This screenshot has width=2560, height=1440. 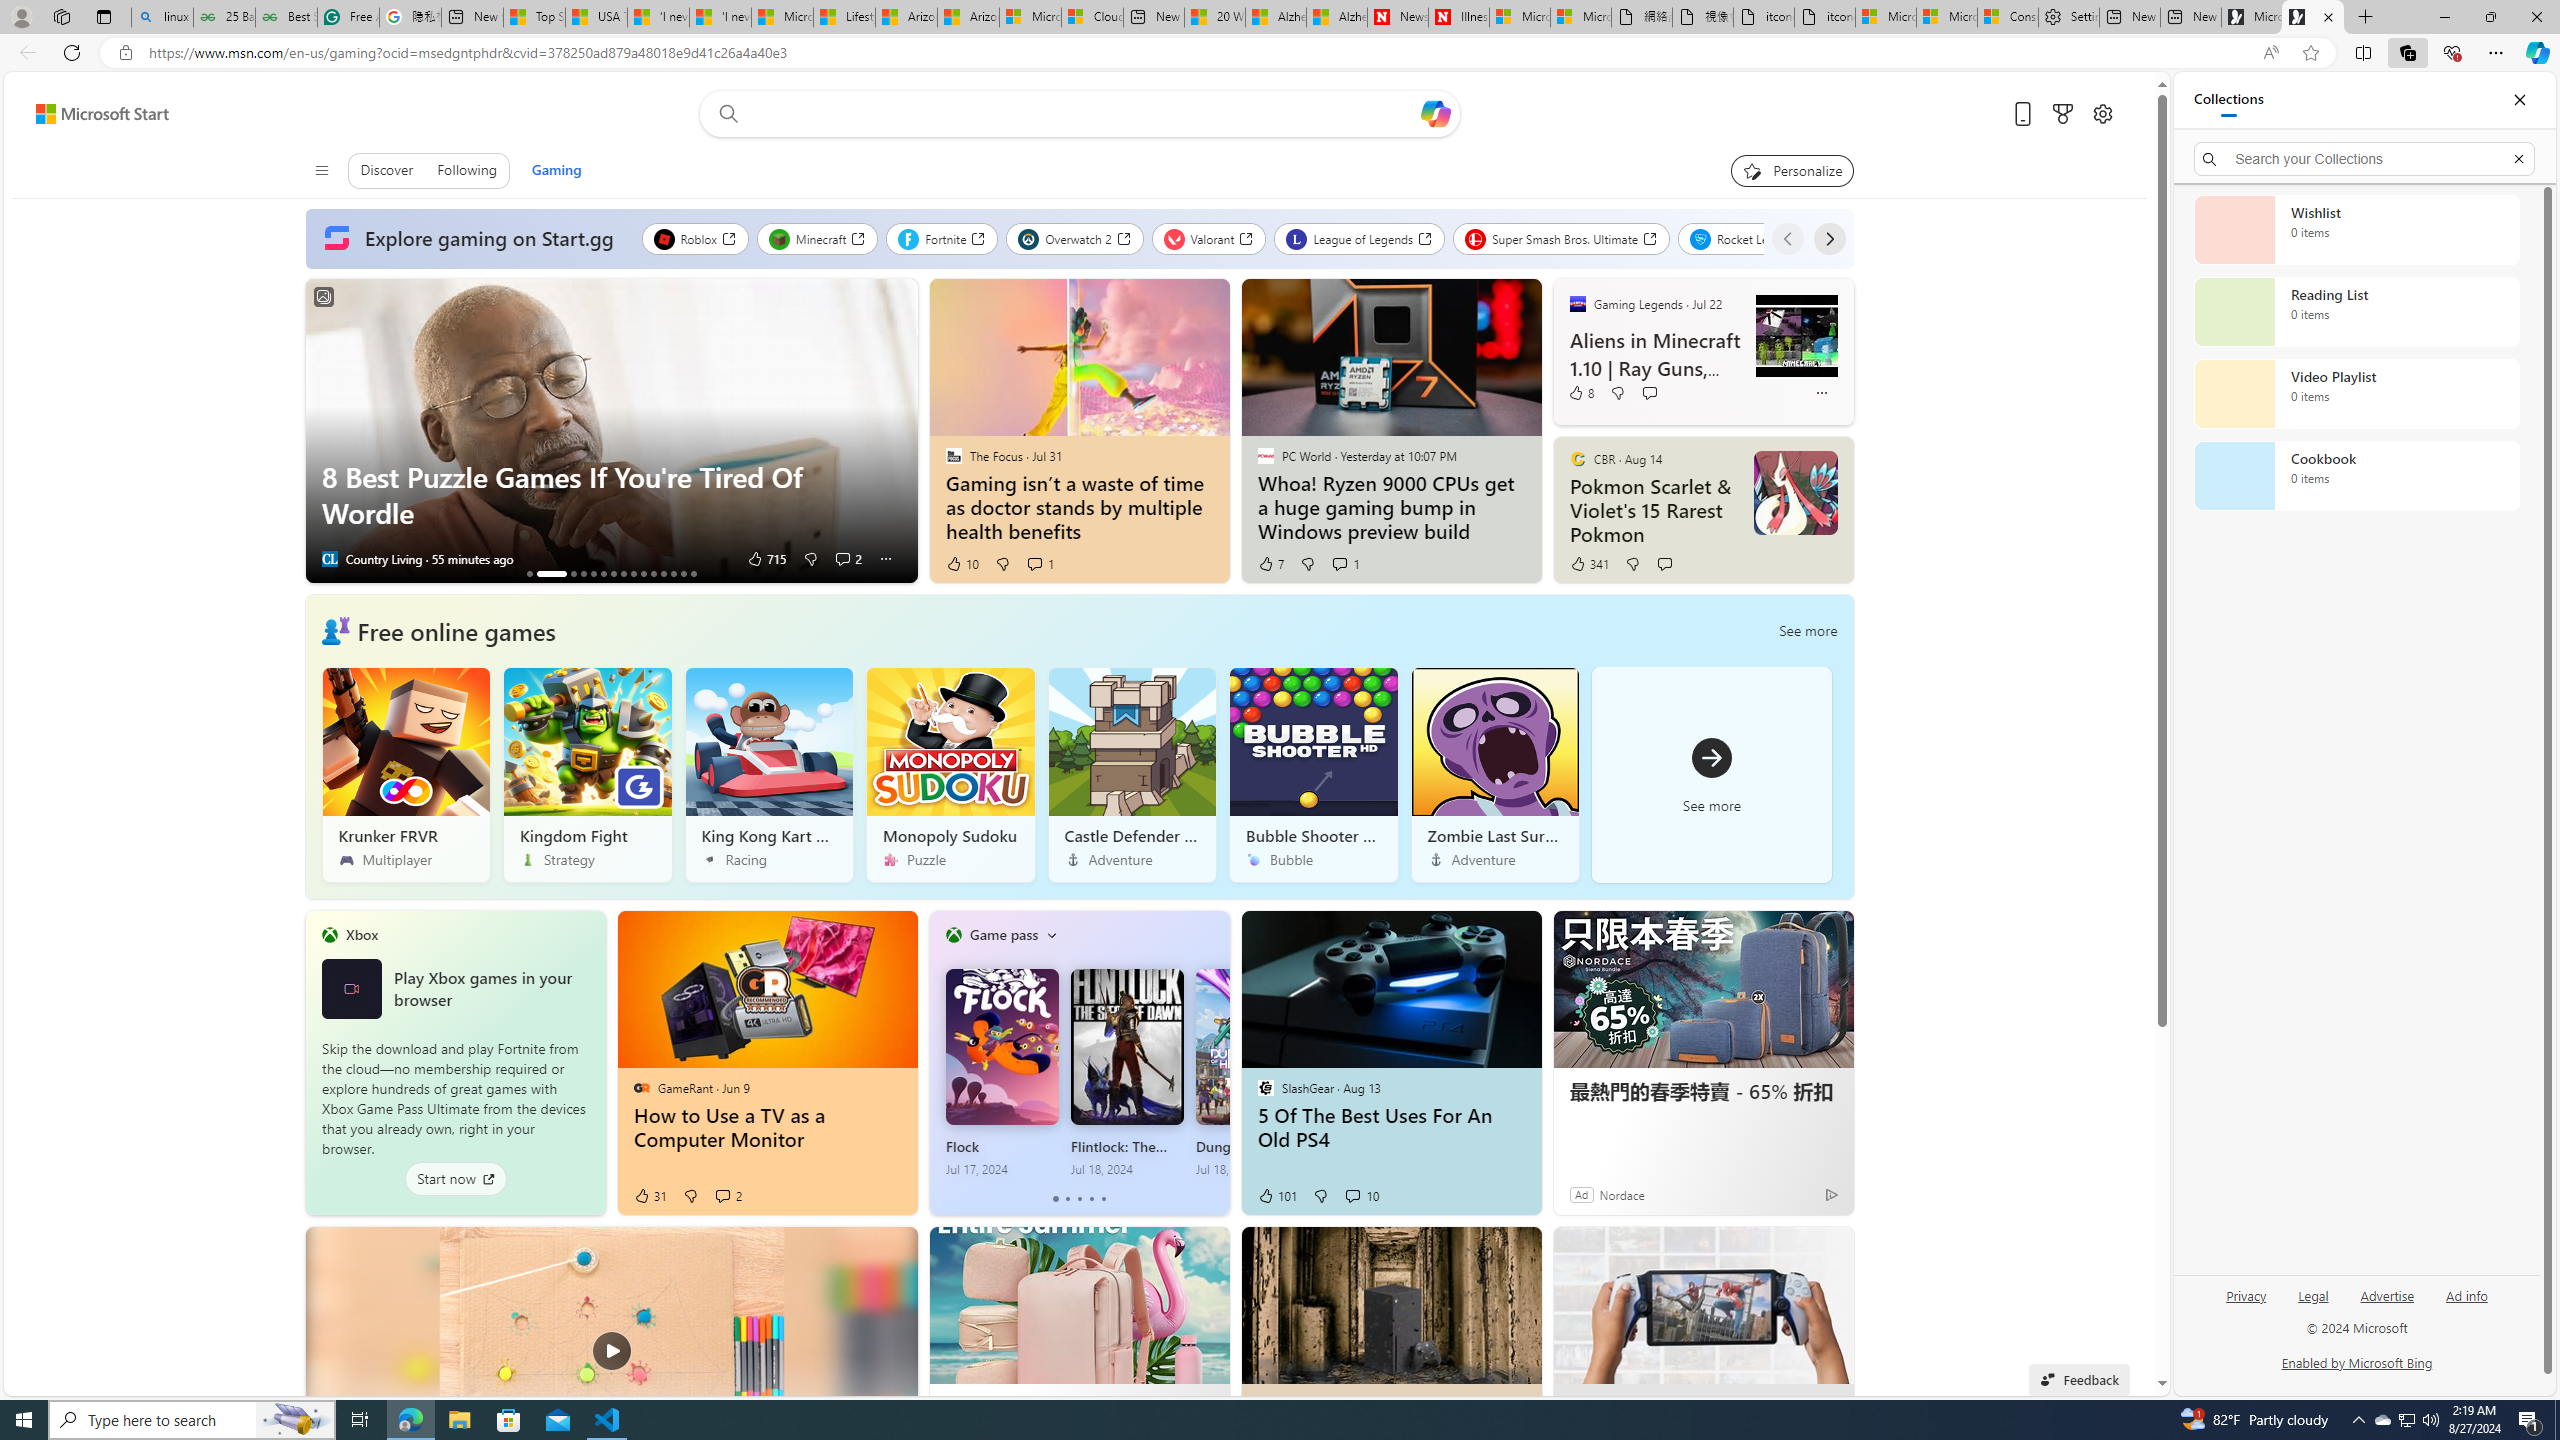 What do you see at coordinates (610, 495) in the screenshot?
I see `8 Best Puzzle Games If You're Tired Of Wordle` at bounding box center [610, 495].